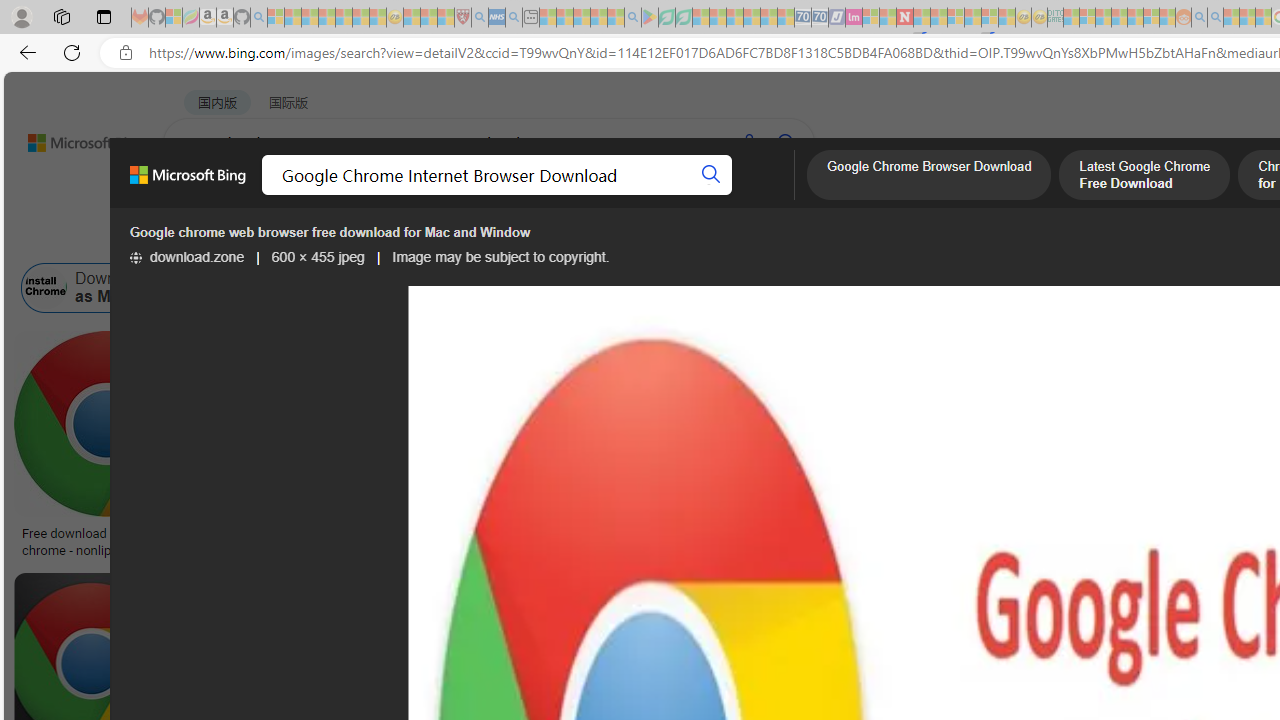  I want to click on Back to Bing search, so click(73, 138).